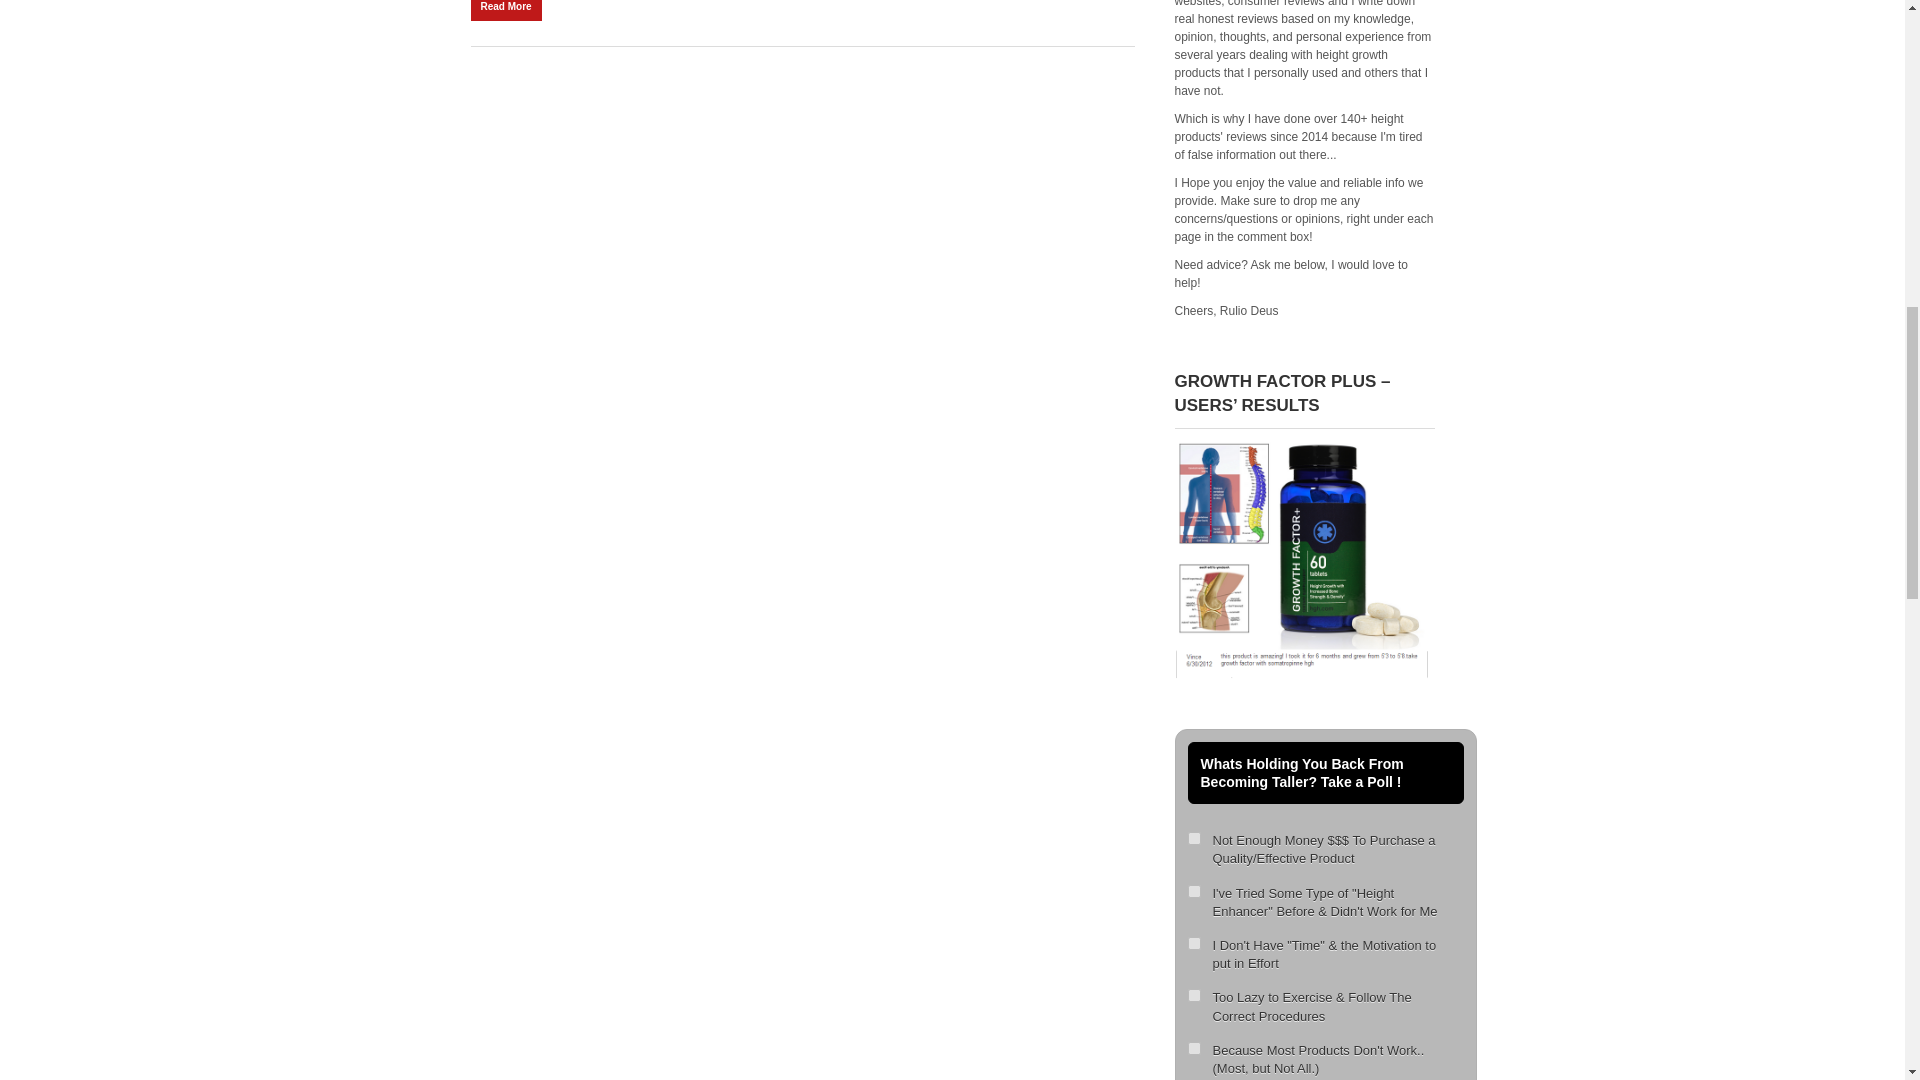 This screenshot has height=1080, width=1920. Describe the element at coordinates (1194, 838) in the screenshot. I see `37688124` at that location.